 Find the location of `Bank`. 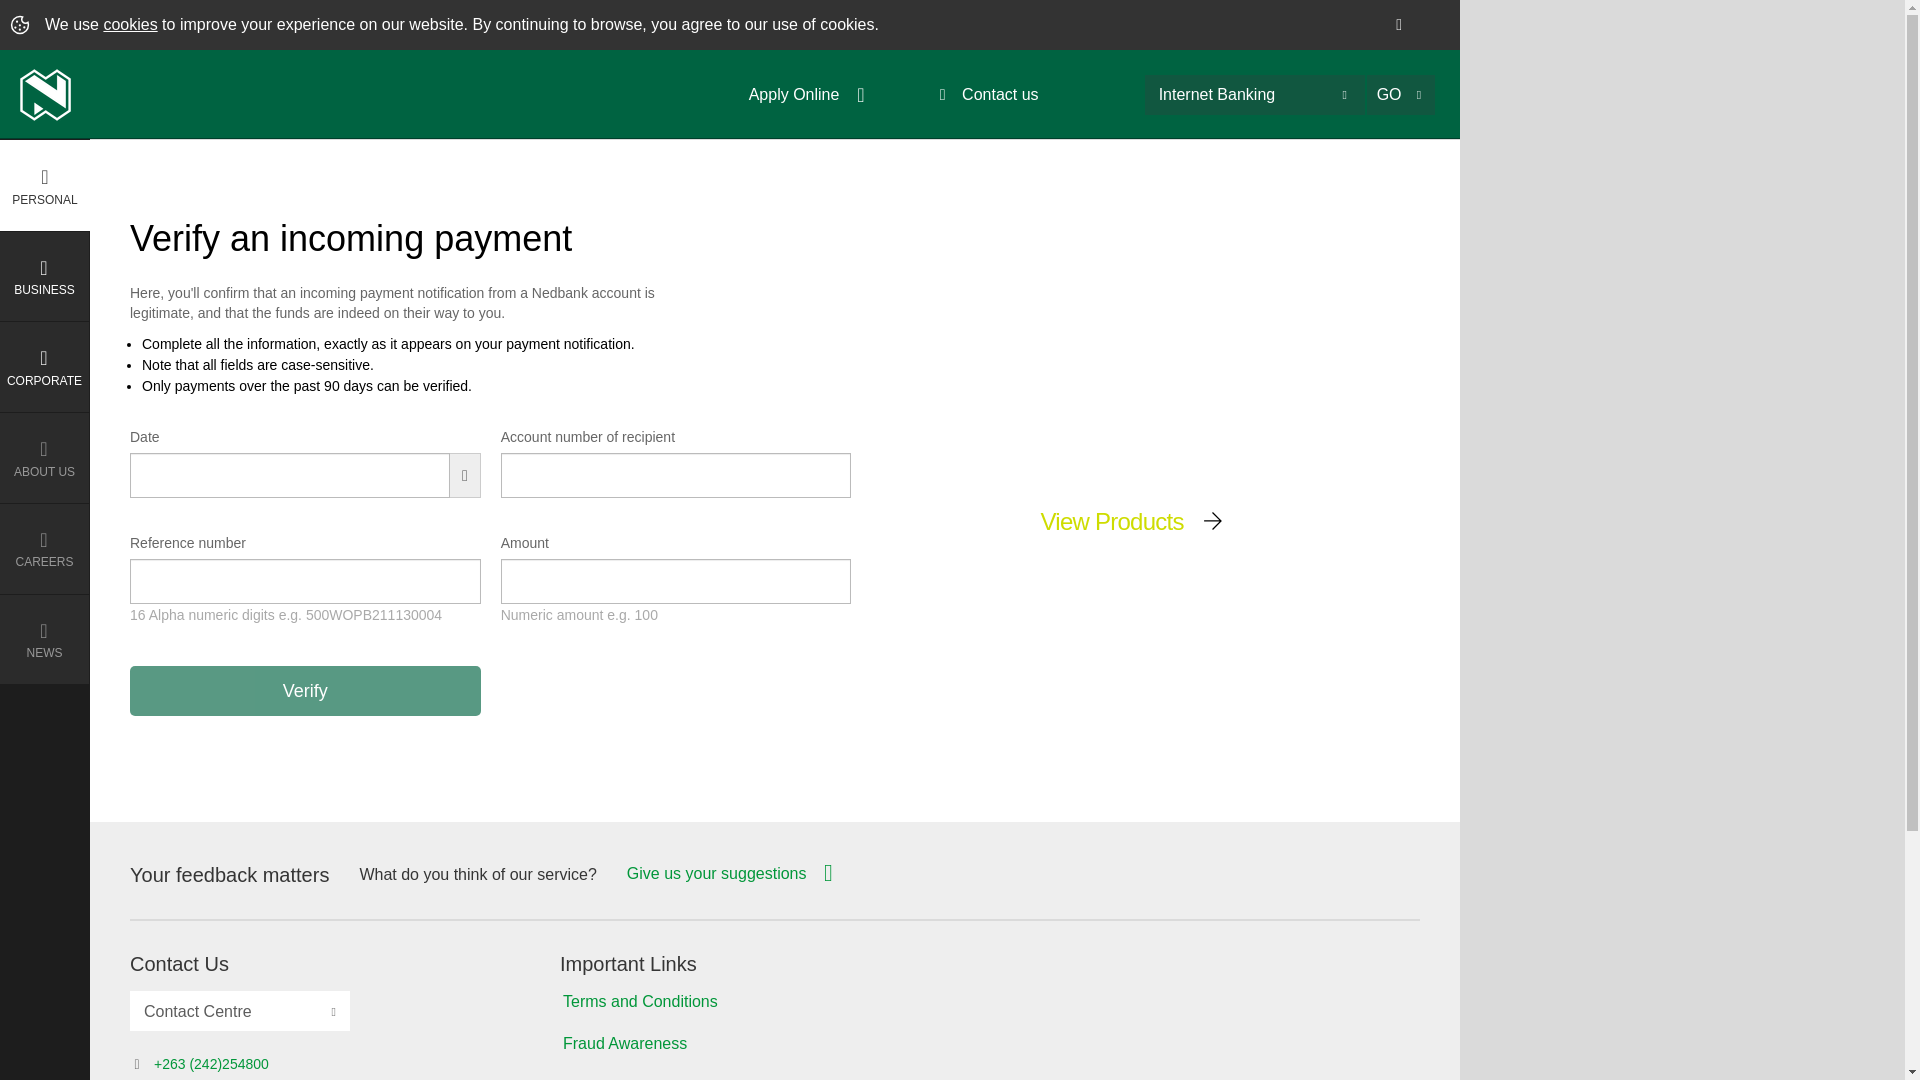

Bank is located at coordinates (45, 317).